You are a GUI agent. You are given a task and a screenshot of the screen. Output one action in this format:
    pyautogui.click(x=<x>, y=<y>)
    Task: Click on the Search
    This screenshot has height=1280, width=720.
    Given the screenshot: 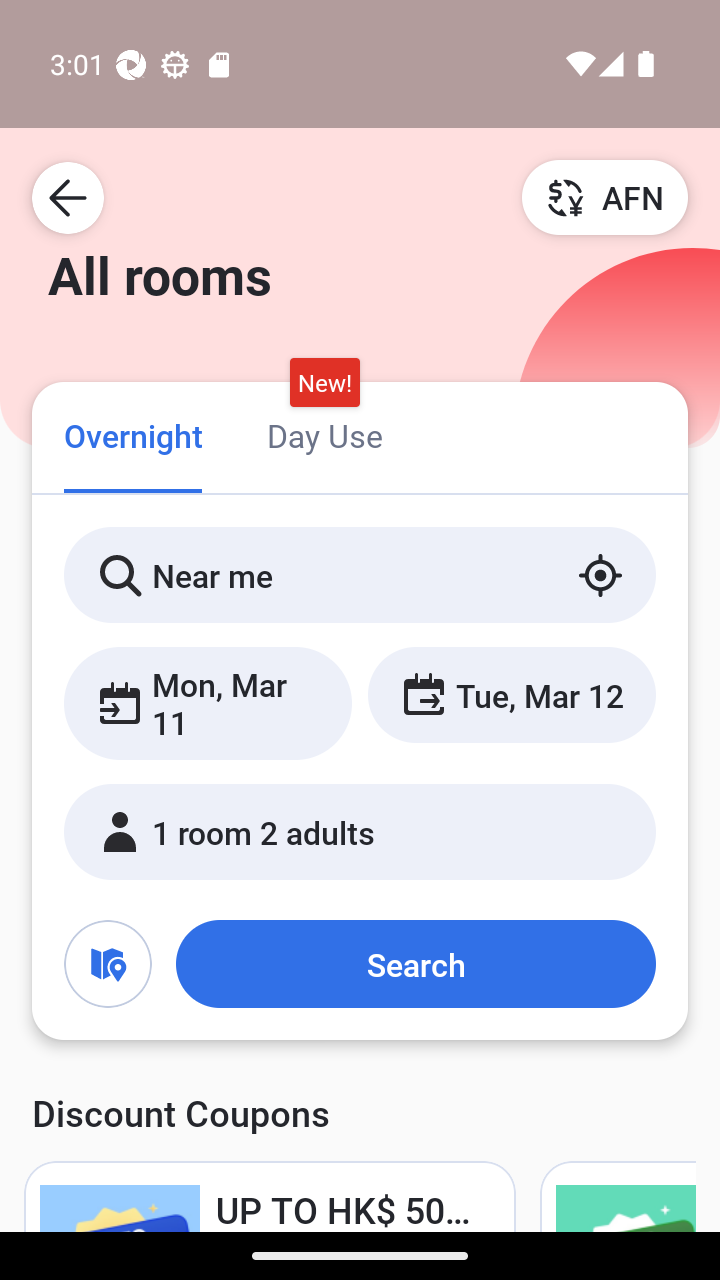 What is the action you would take?
    pyautogui.click(x=415, y=964)
    